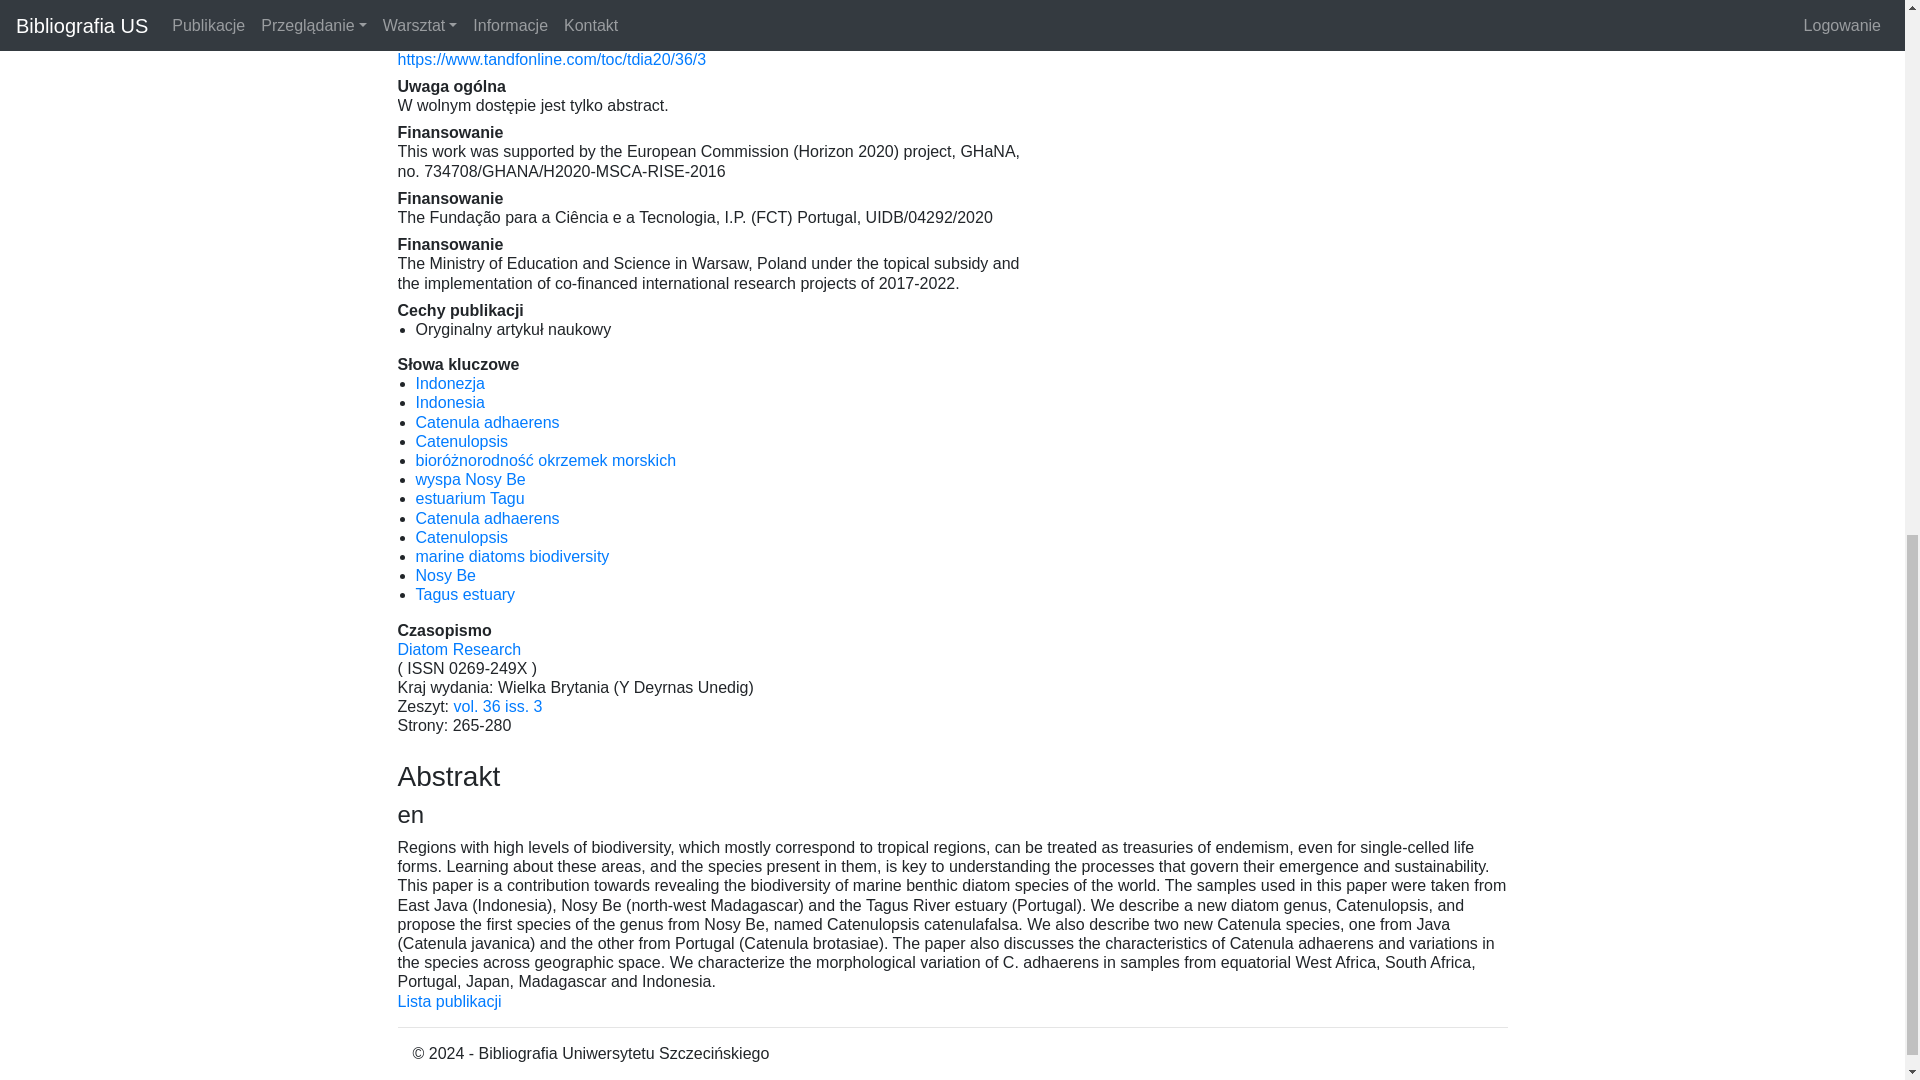 Image resolution: width=1920 pixels, height=1080 pixels. I want to click on wyspa Nosy Be, so click(471, 479).